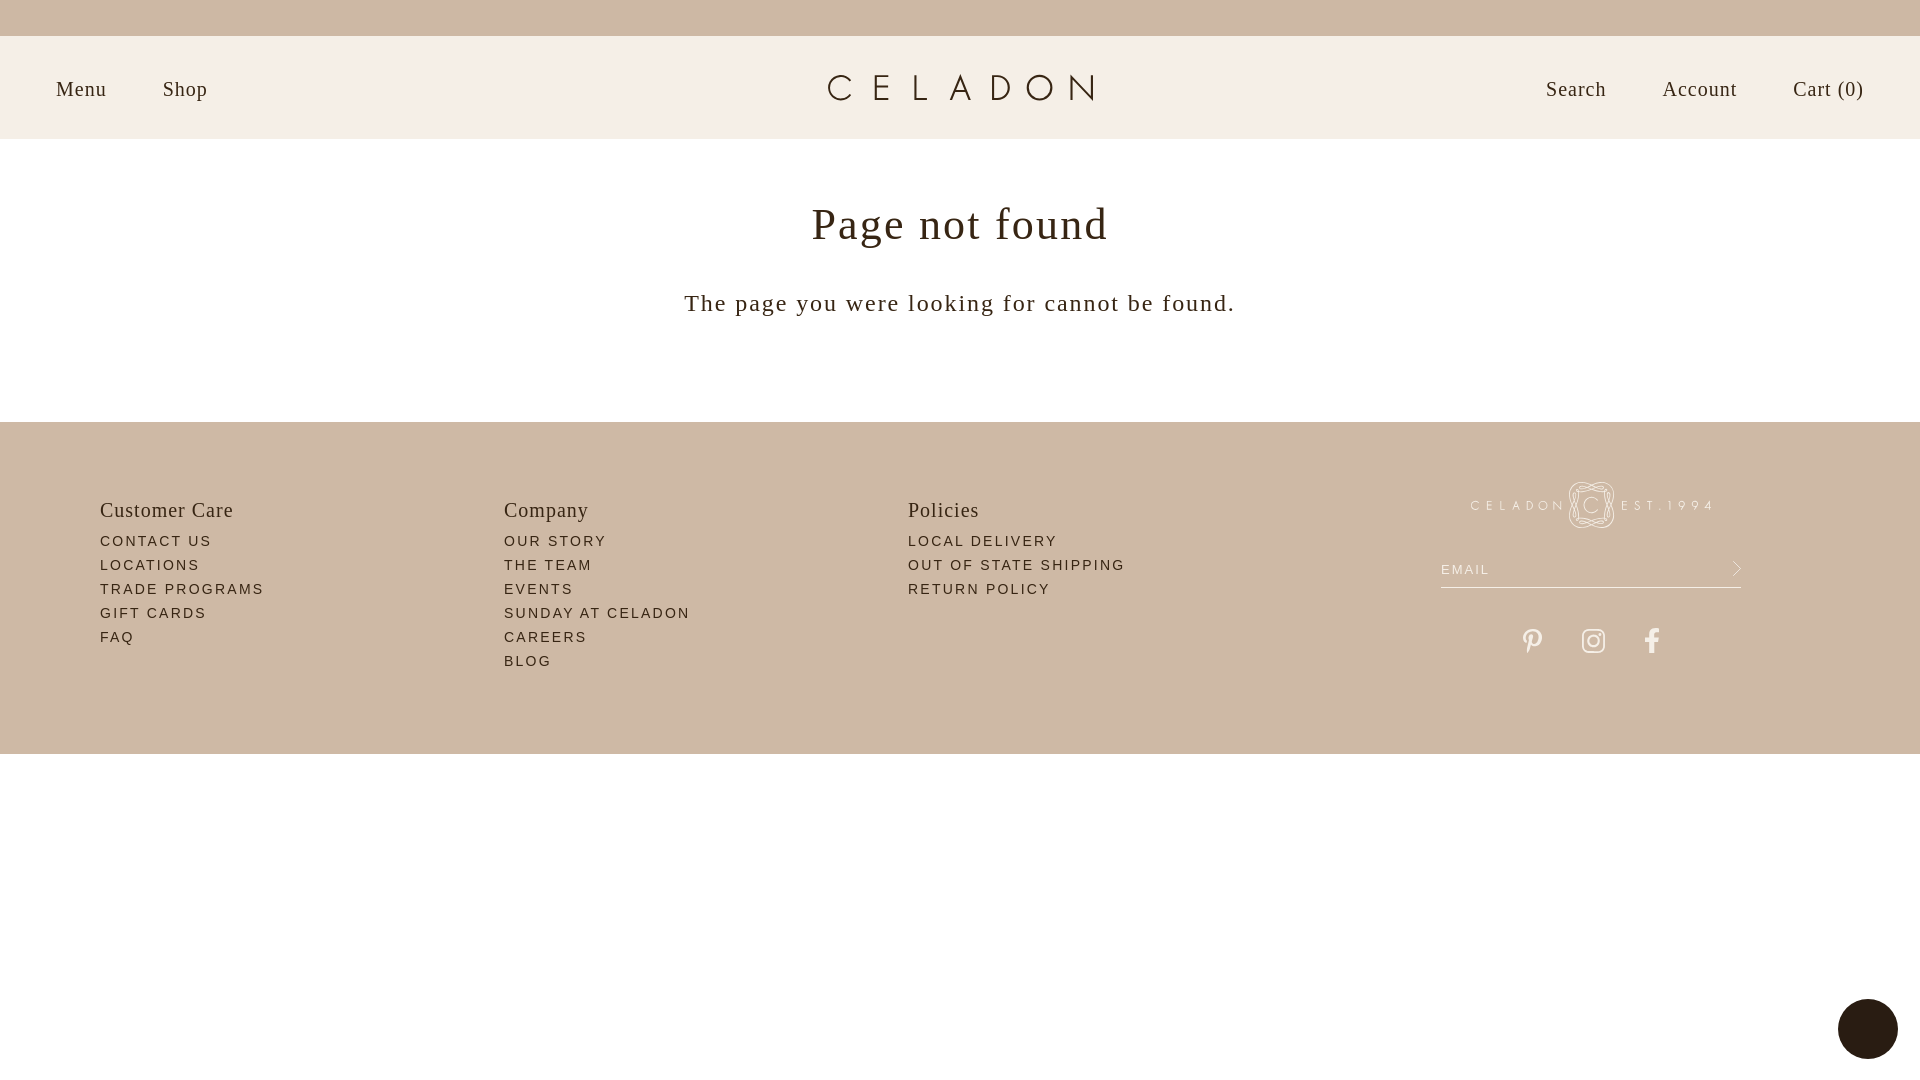 The height and width of the screenshot is (1080, 1920). Describe the element at coordinates (153, 612) in the screenshot. I see `GIFT CARDS` at that location.